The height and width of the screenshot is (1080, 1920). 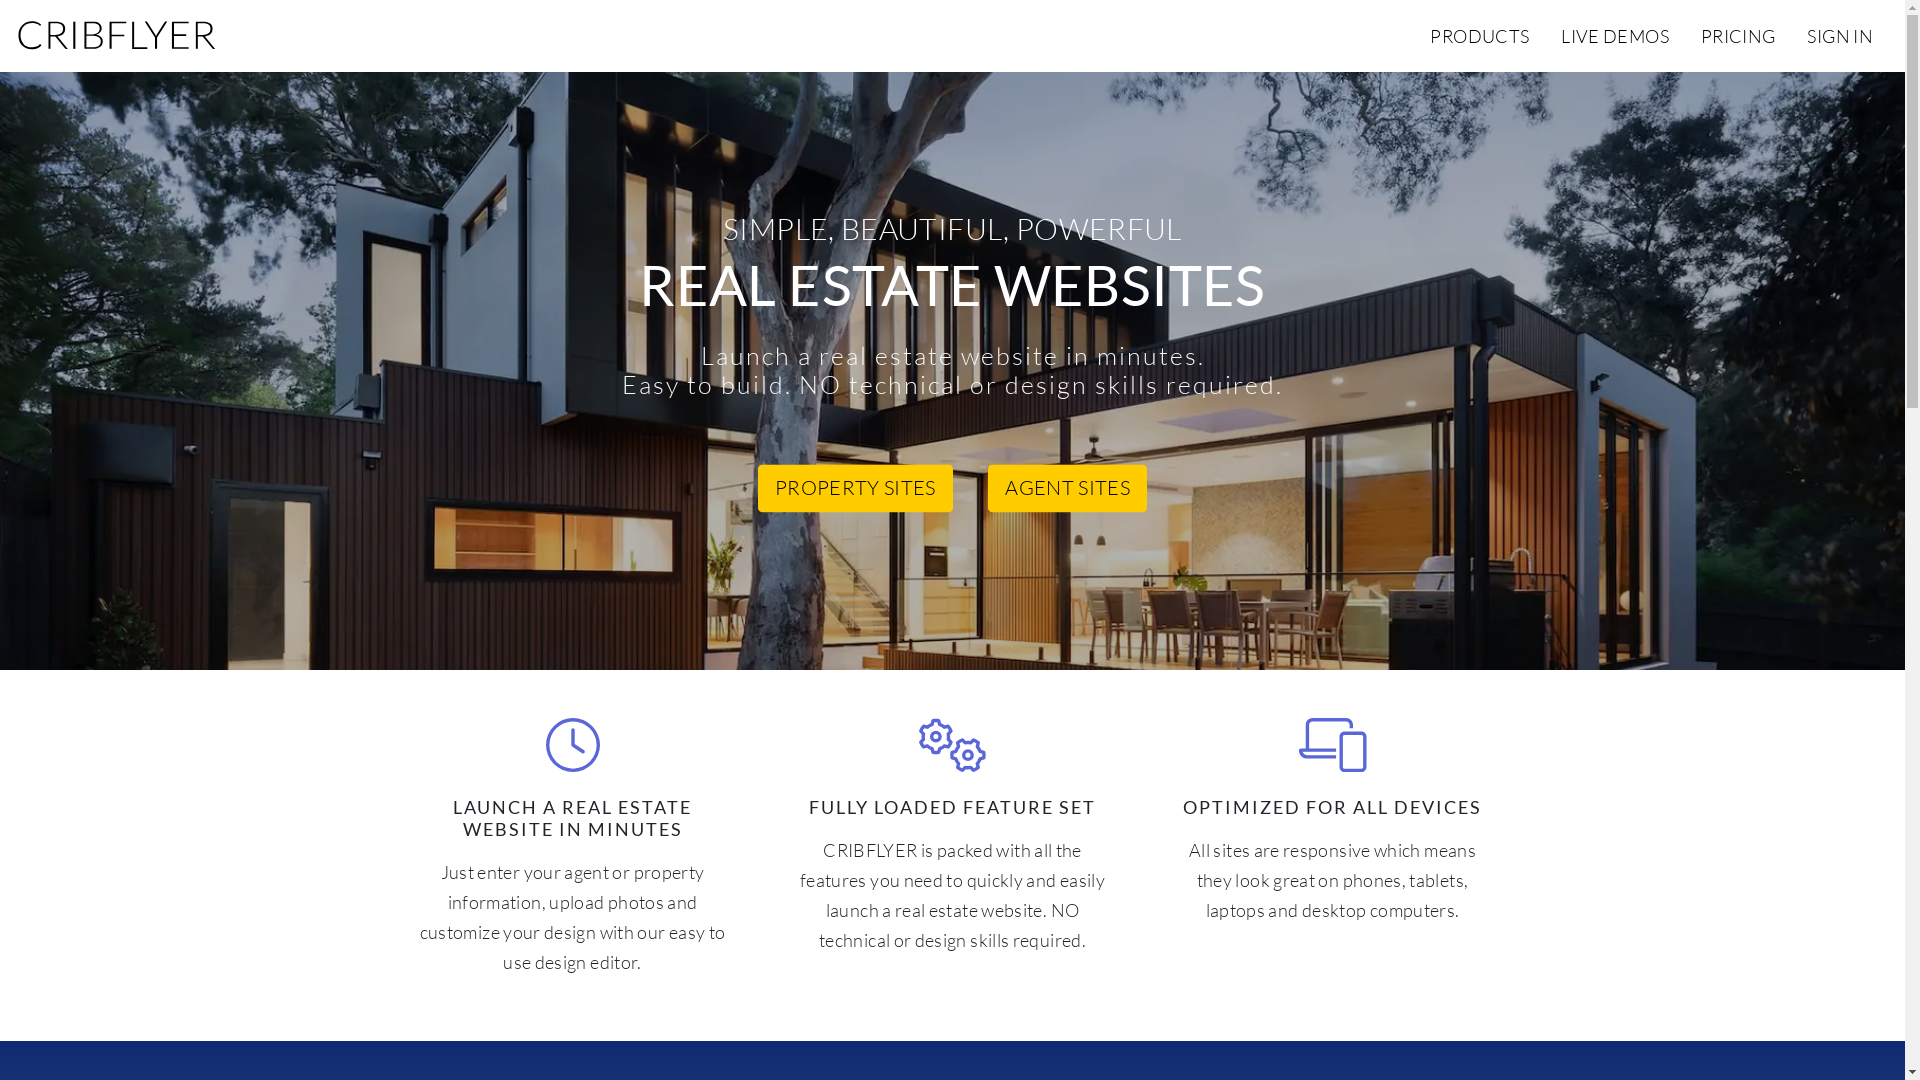 I want to click on PRICING, so click(x=1738, y=36).